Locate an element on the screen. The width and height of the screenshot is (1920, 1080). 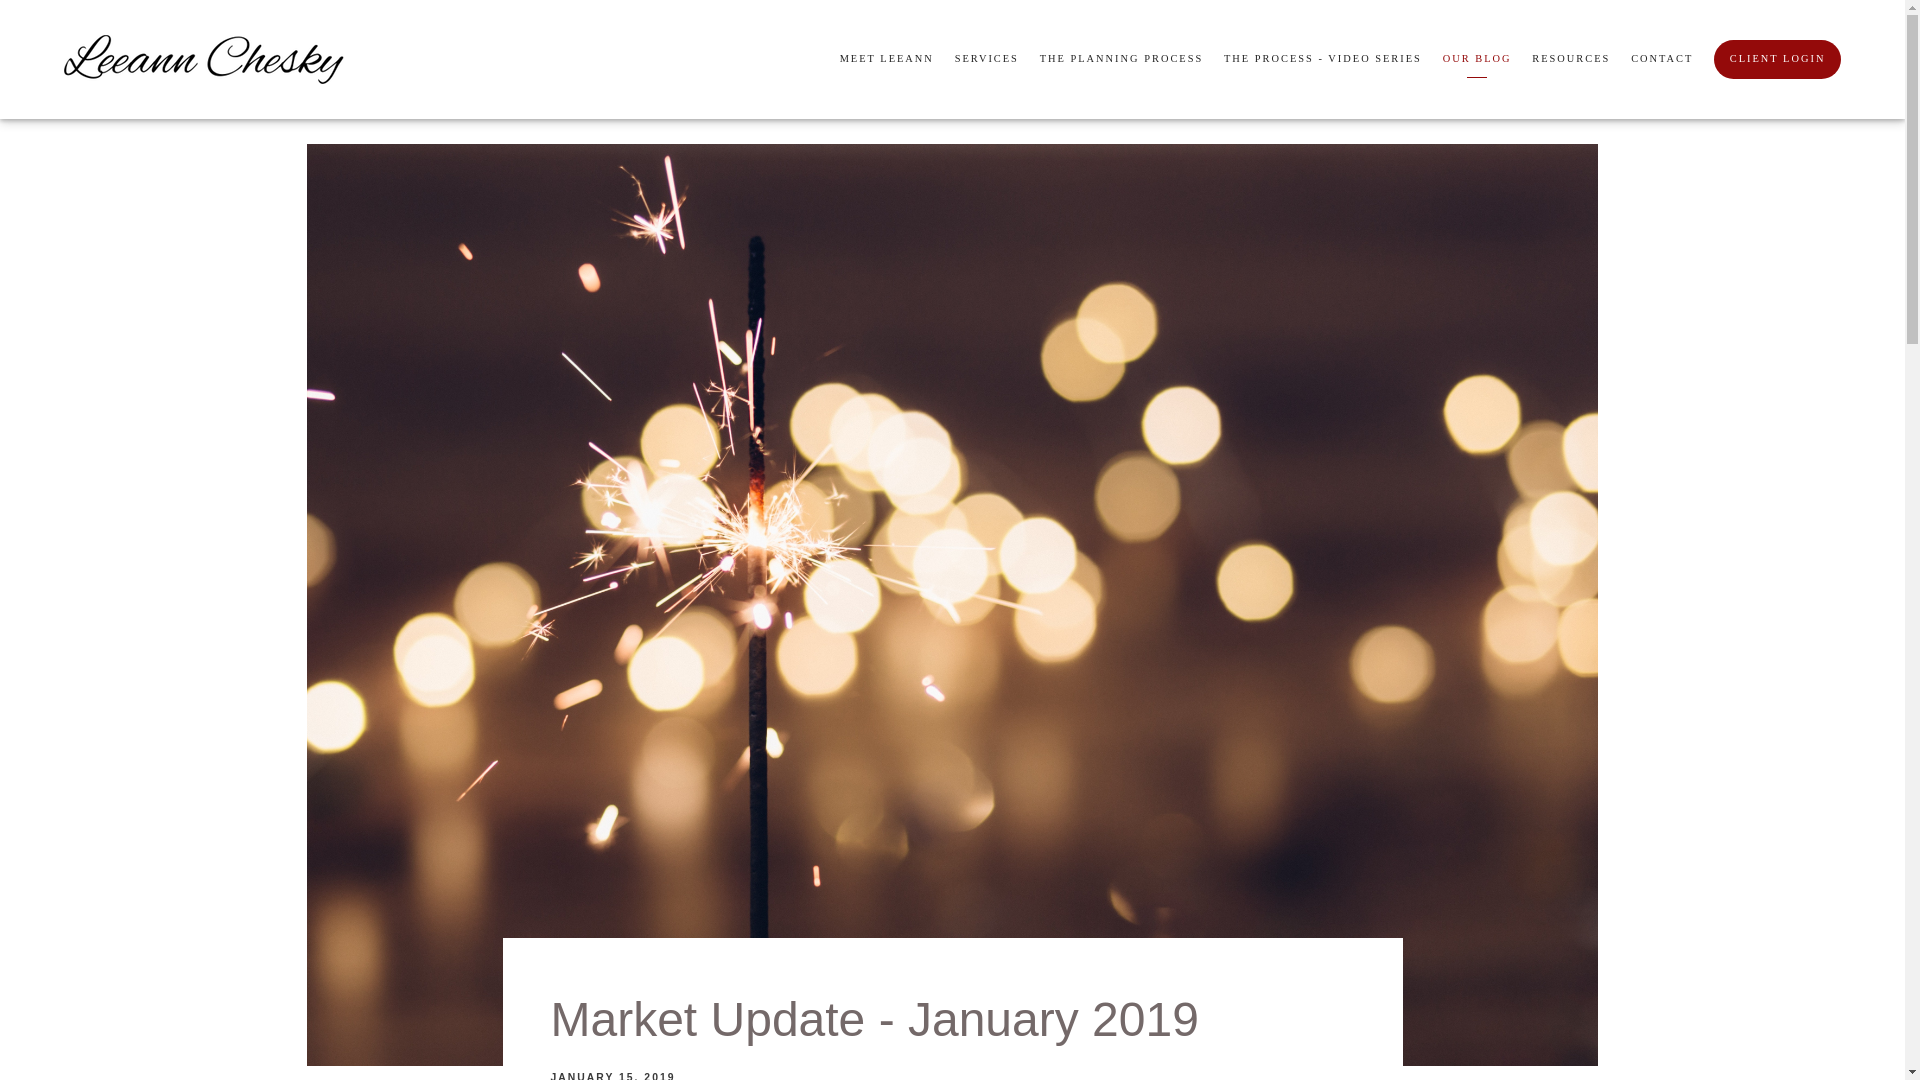
RESOURCES is located at coordinates (1571, 60).